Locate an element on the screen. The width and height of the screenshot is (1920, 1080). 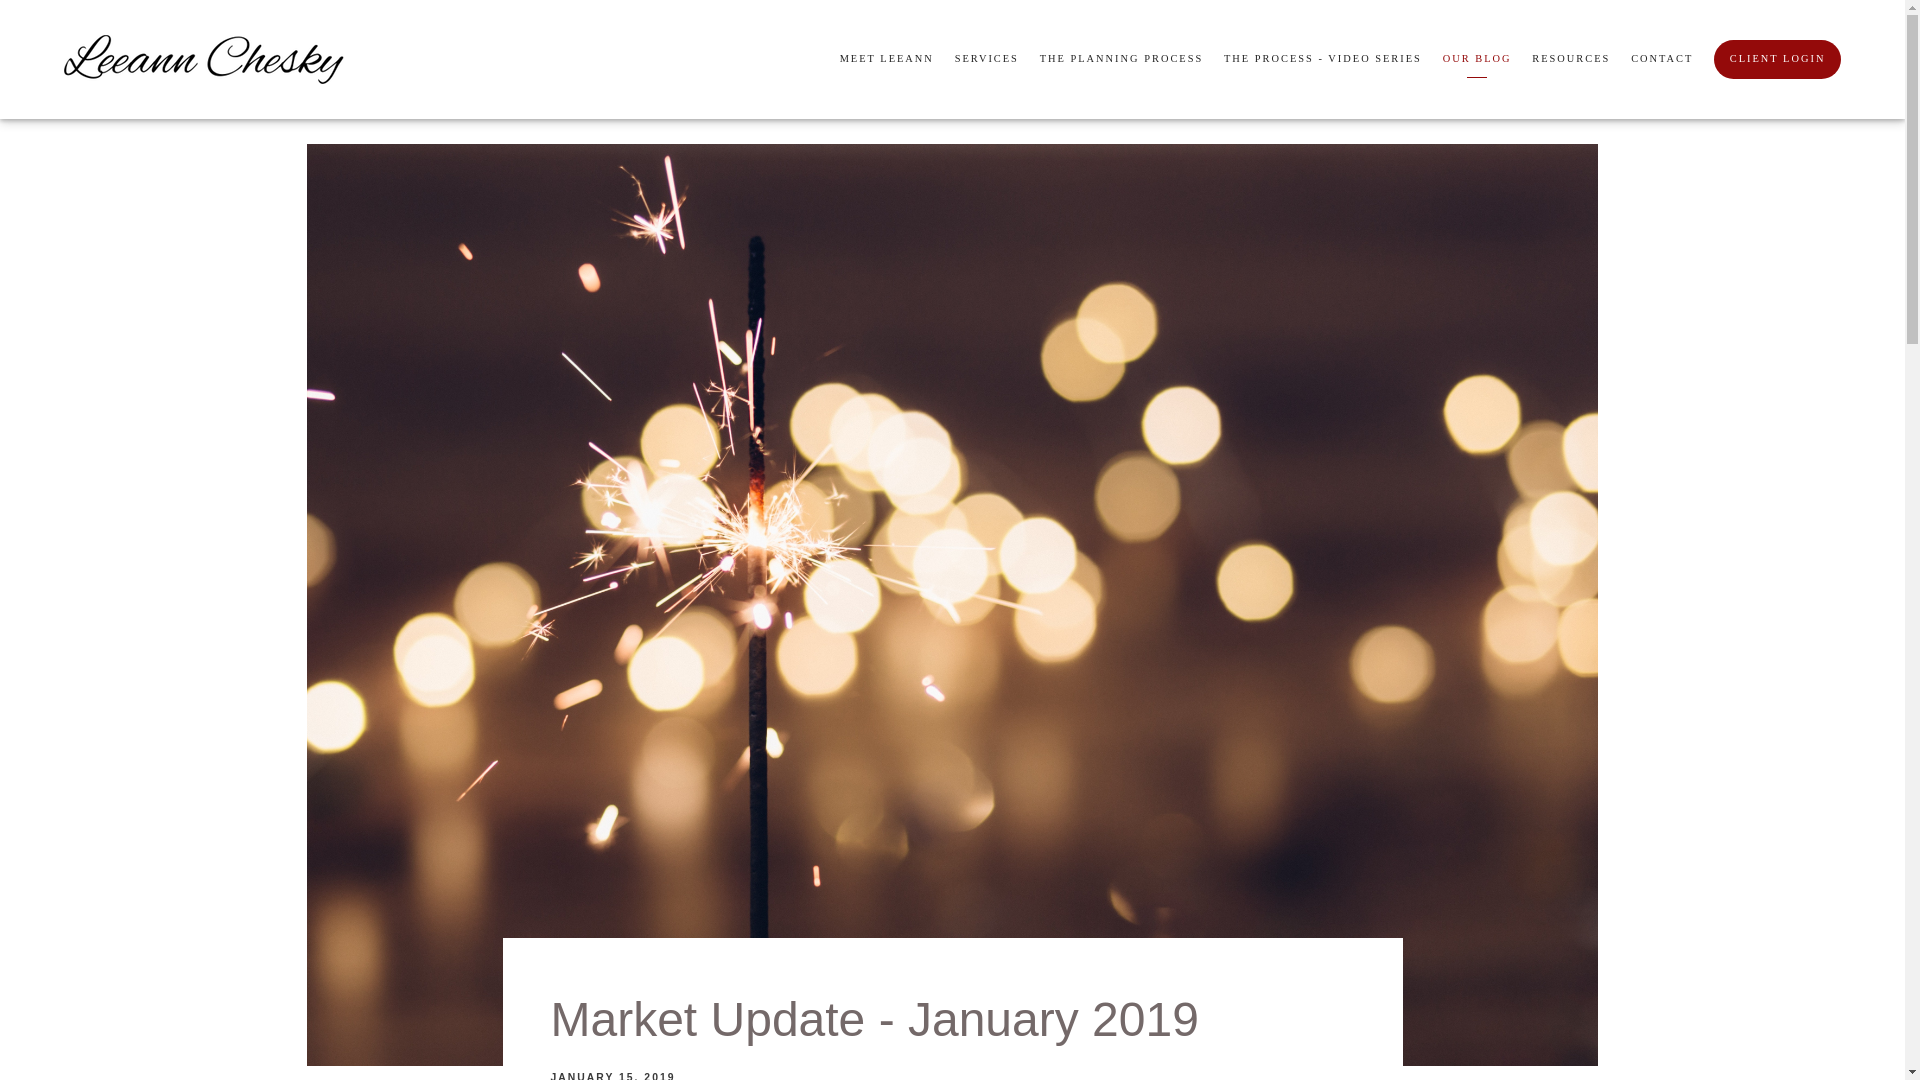
RESOURCES is located at coordinates (1571, 60).